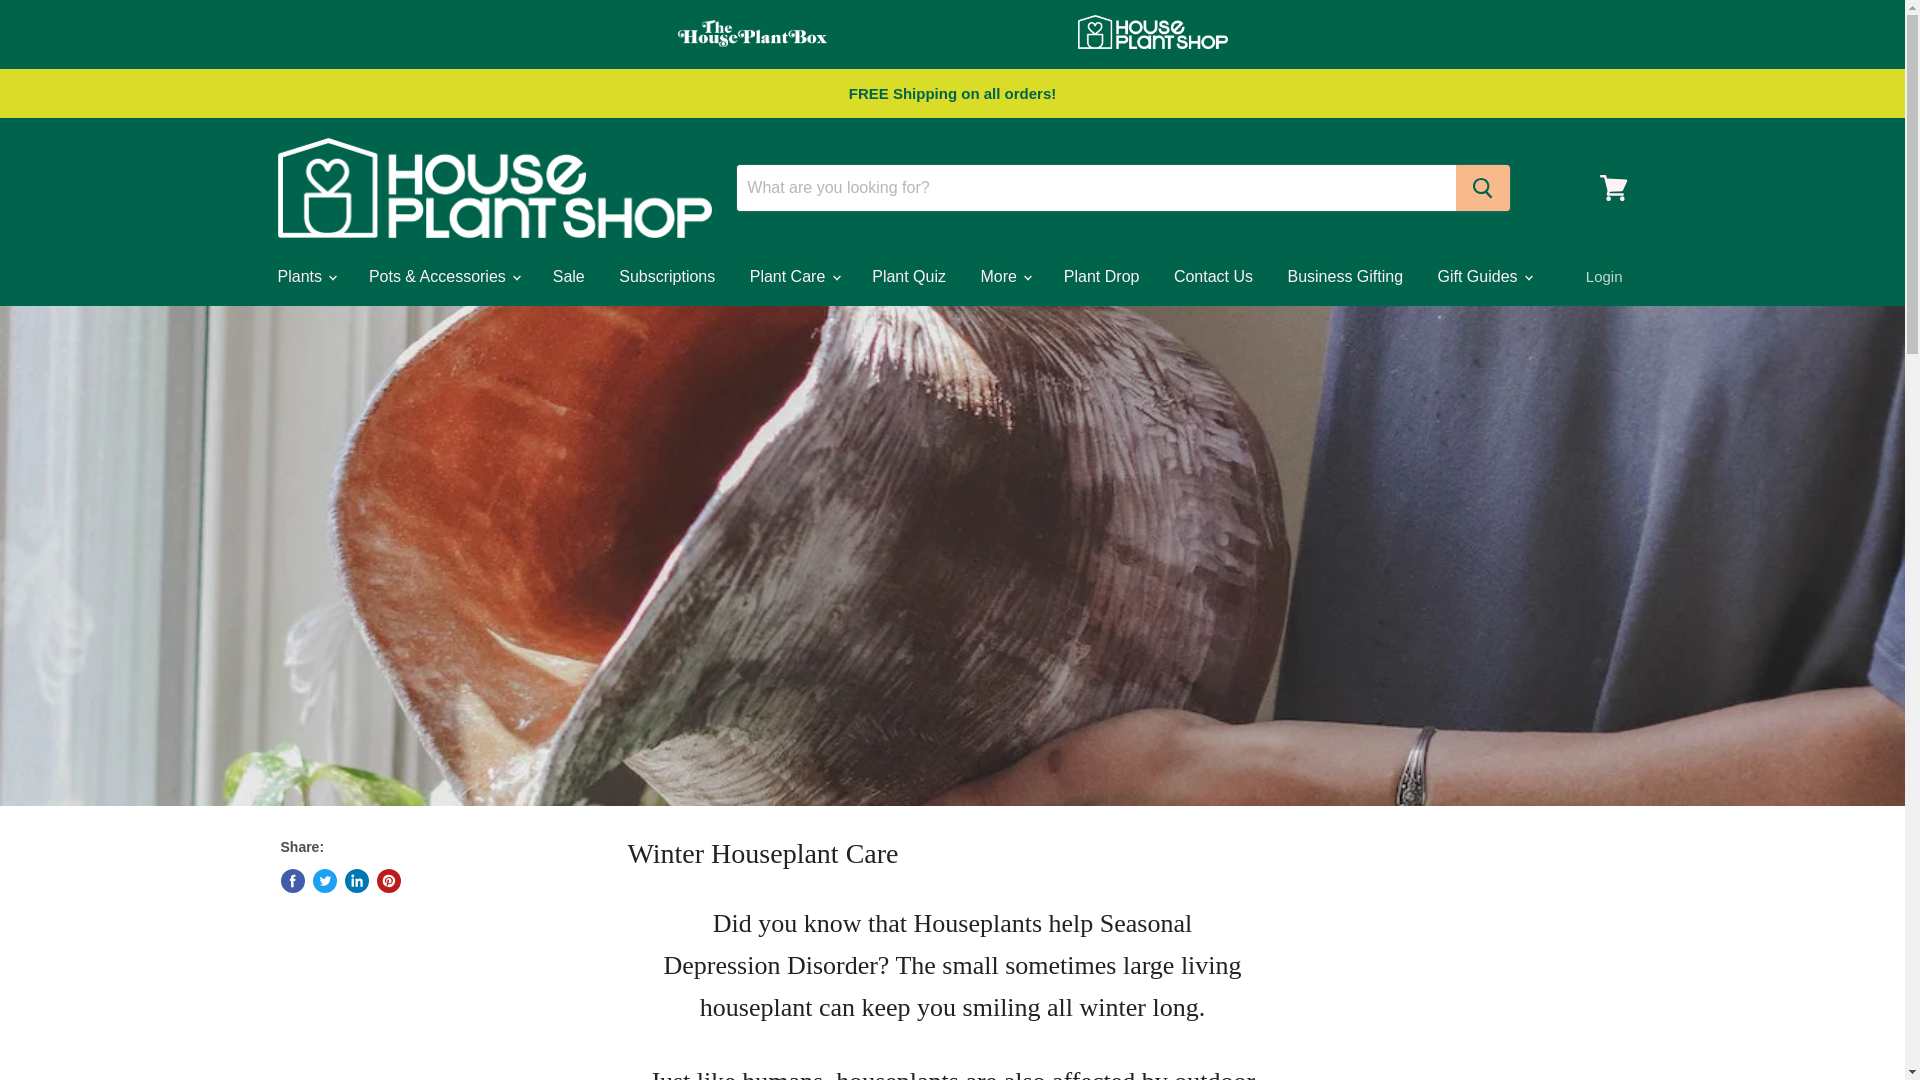  What do you see at coordinates (794, 276) in the screenshot?
I see `Plant Care` at bounding box center [794, 276].